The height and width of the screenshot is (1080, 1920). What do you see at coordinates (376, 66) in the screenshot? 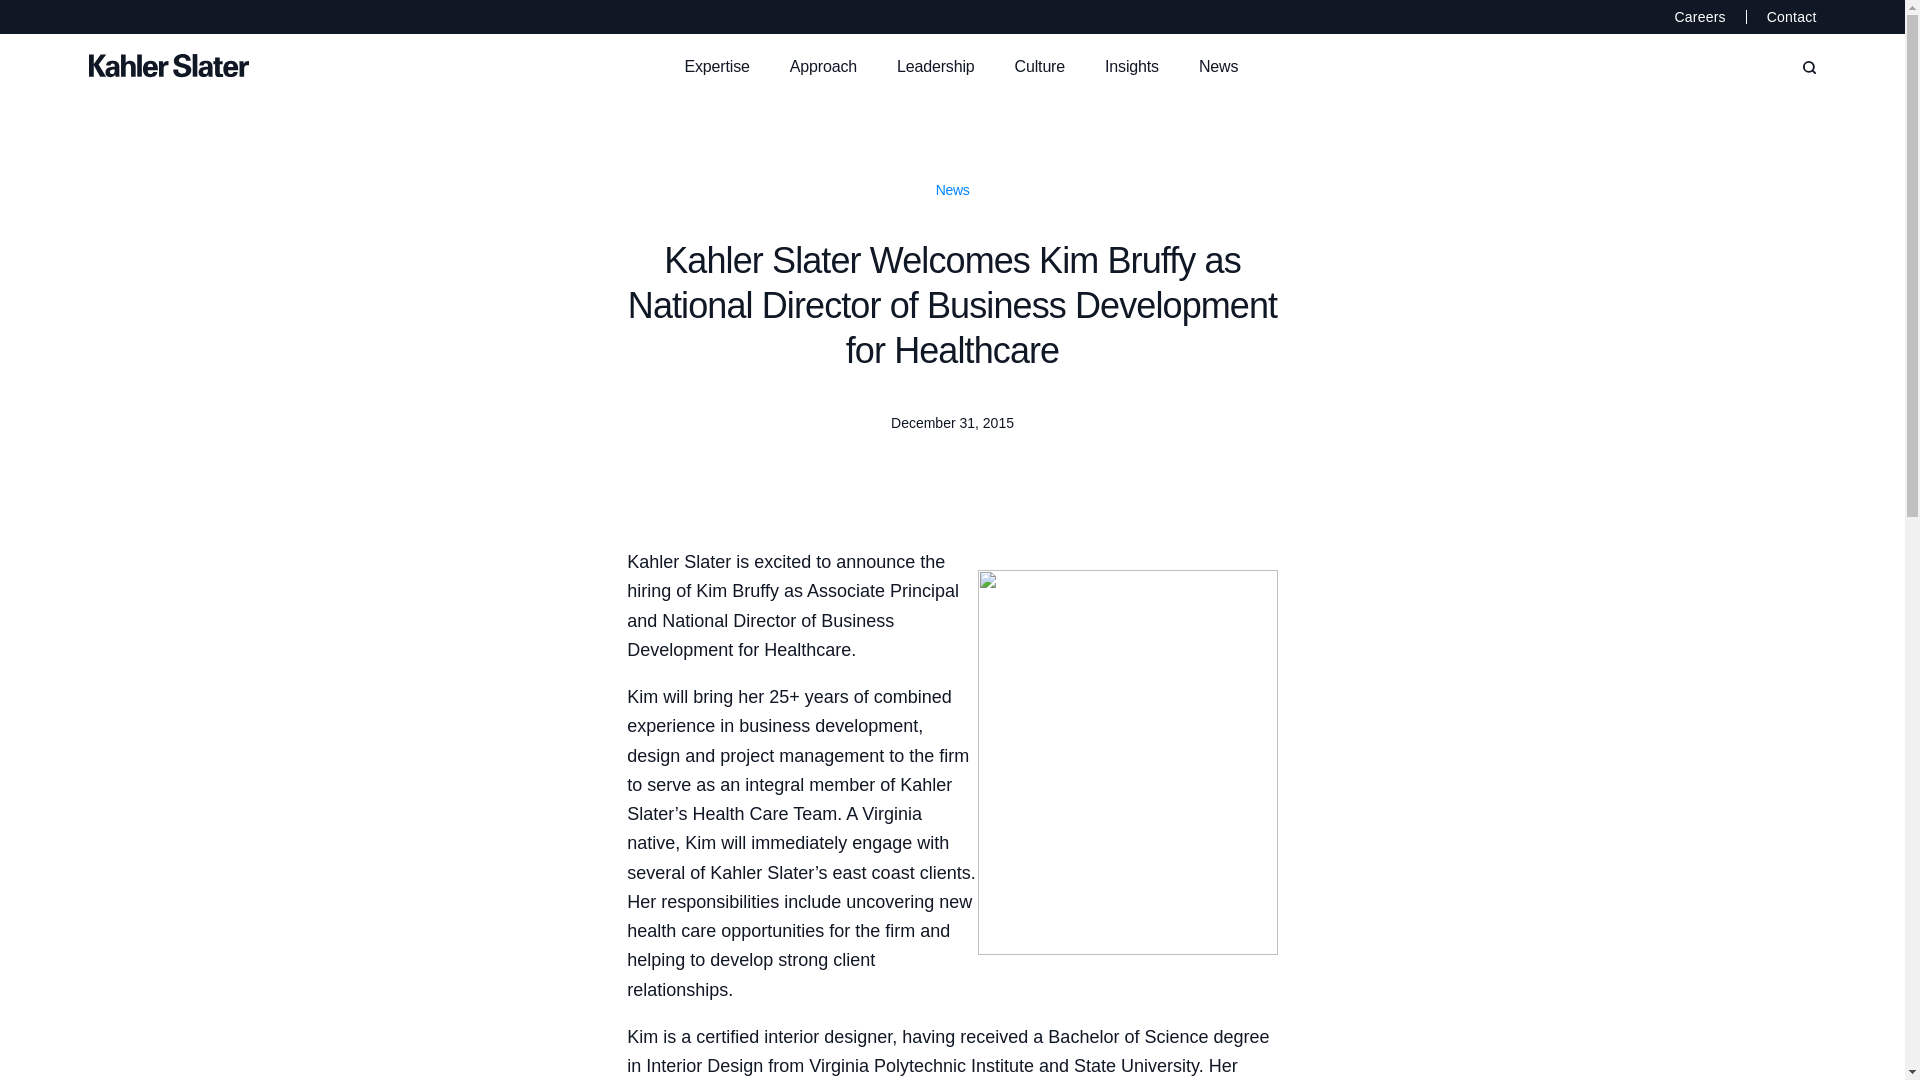
I see `Kahler Slater` at bounding box center [376, 66].